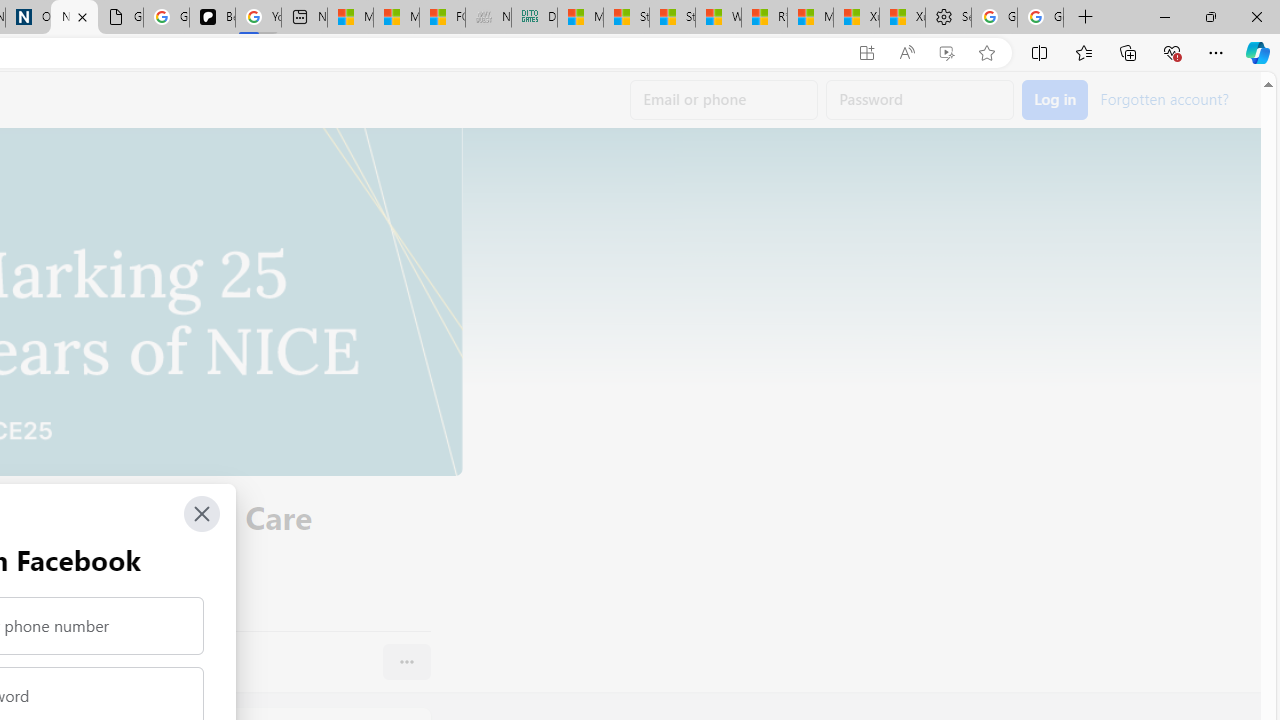 The width and height of the screenshot is (1280, 720). Describe the element at coordinates (867, 53) in the screenshot. I see `App available. Install Facebook` at that location.